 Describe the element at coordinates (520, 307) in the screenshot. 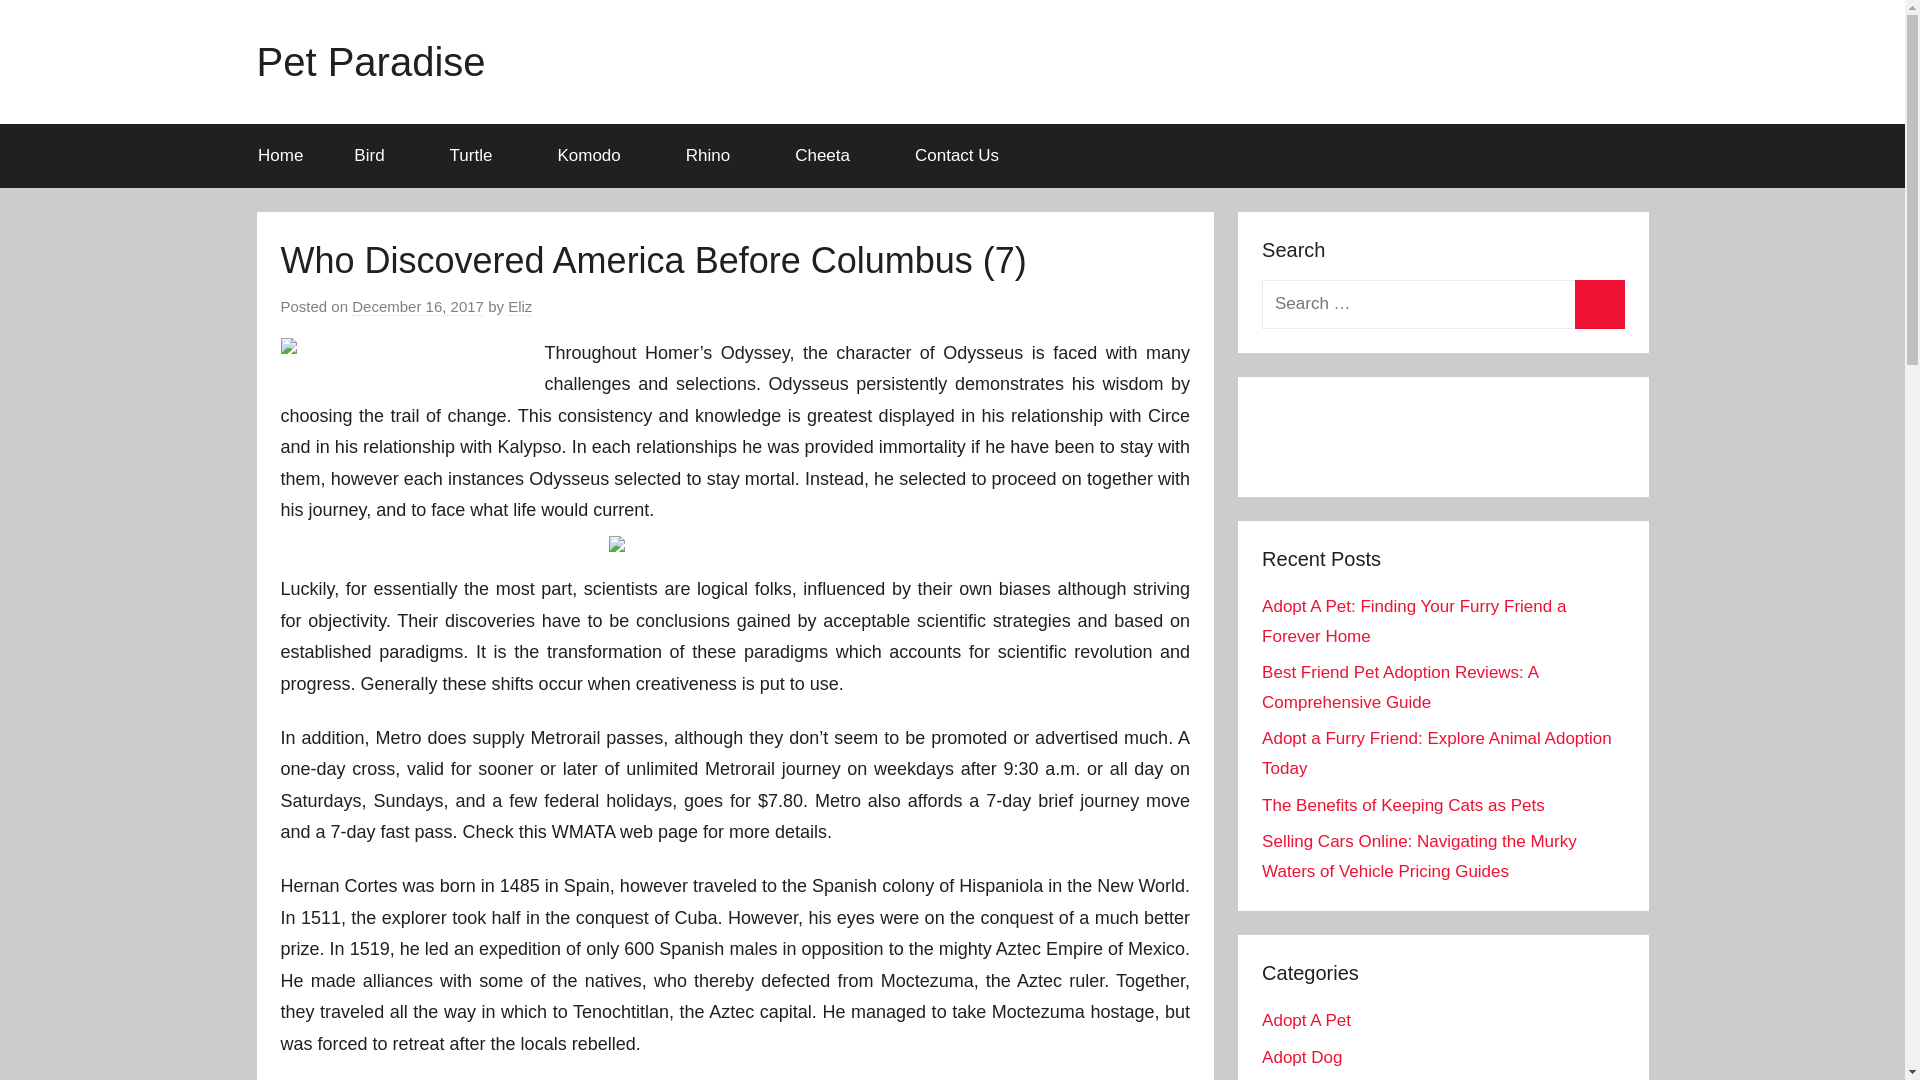

I see `Eliz` at that location.